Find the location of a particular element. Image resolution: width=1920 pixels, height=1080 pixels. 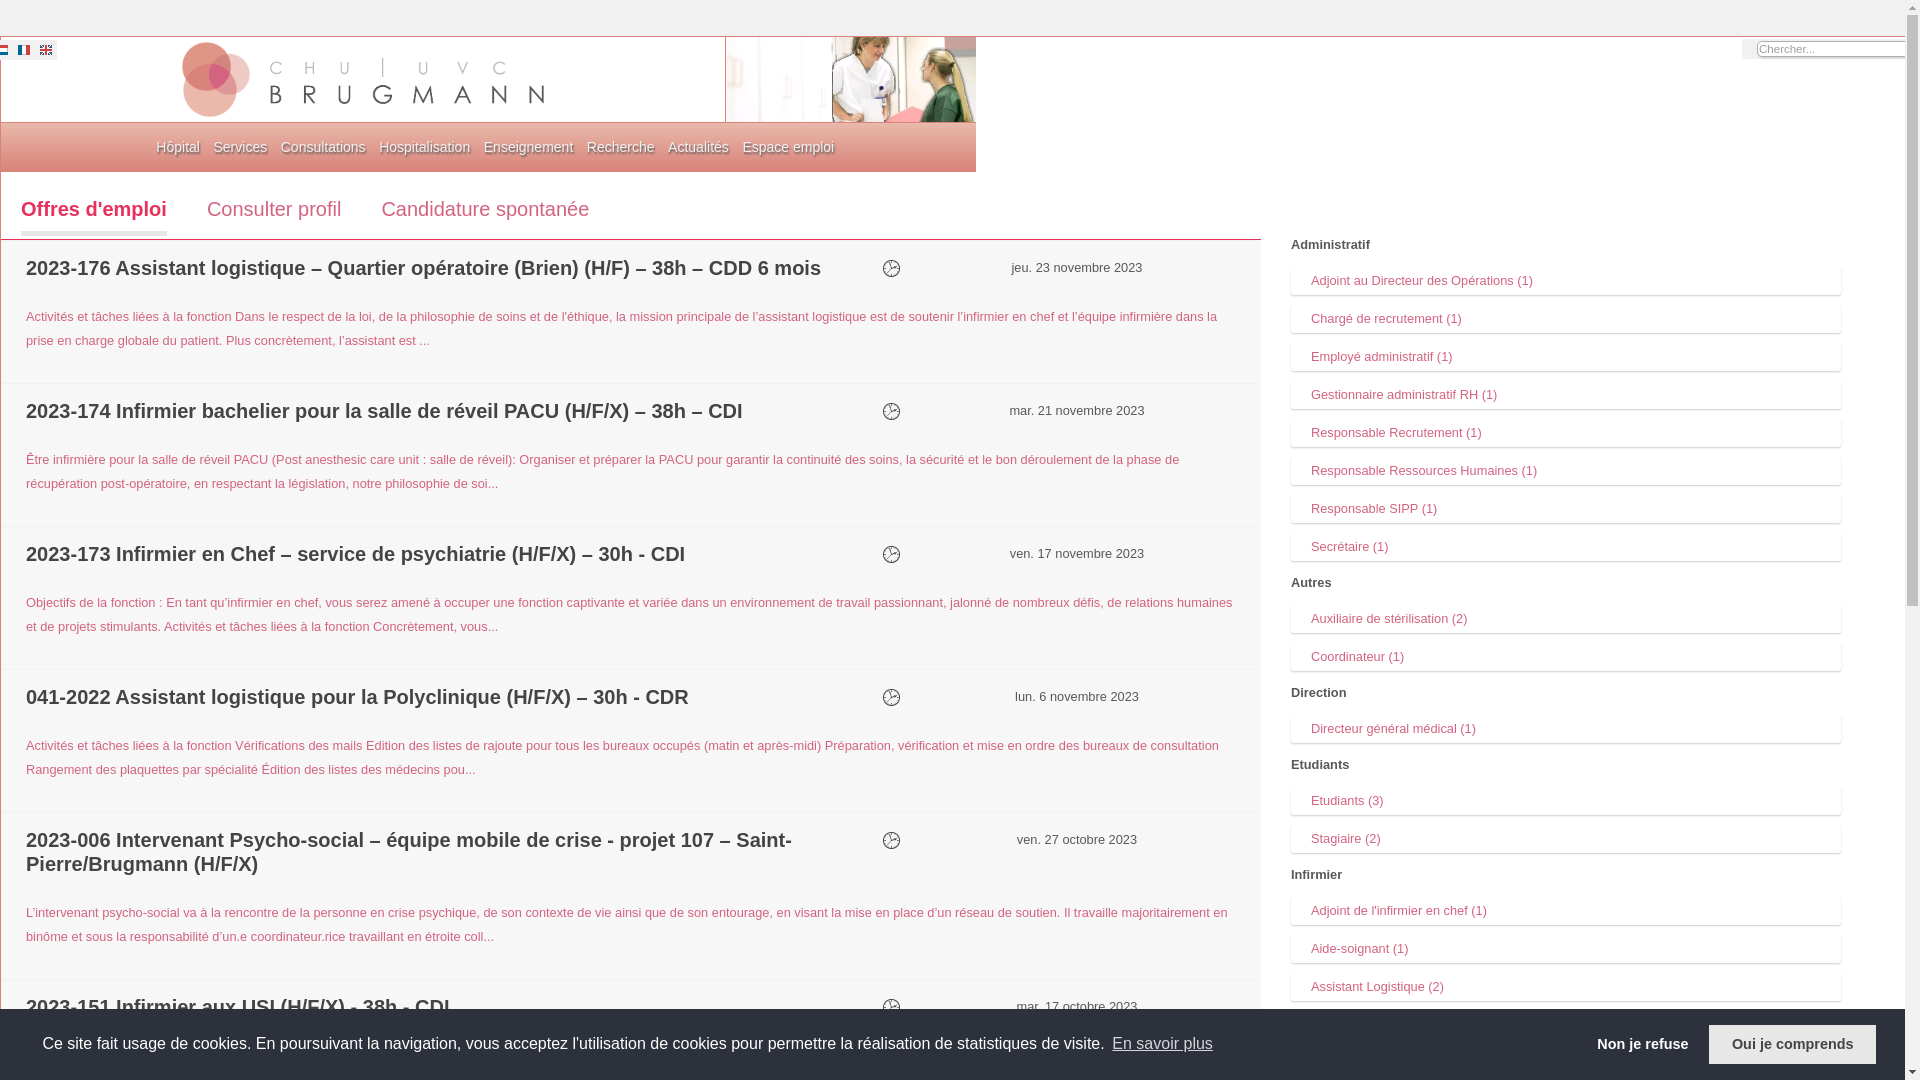

Offres d'emploi is located at coordinates (94, 216).